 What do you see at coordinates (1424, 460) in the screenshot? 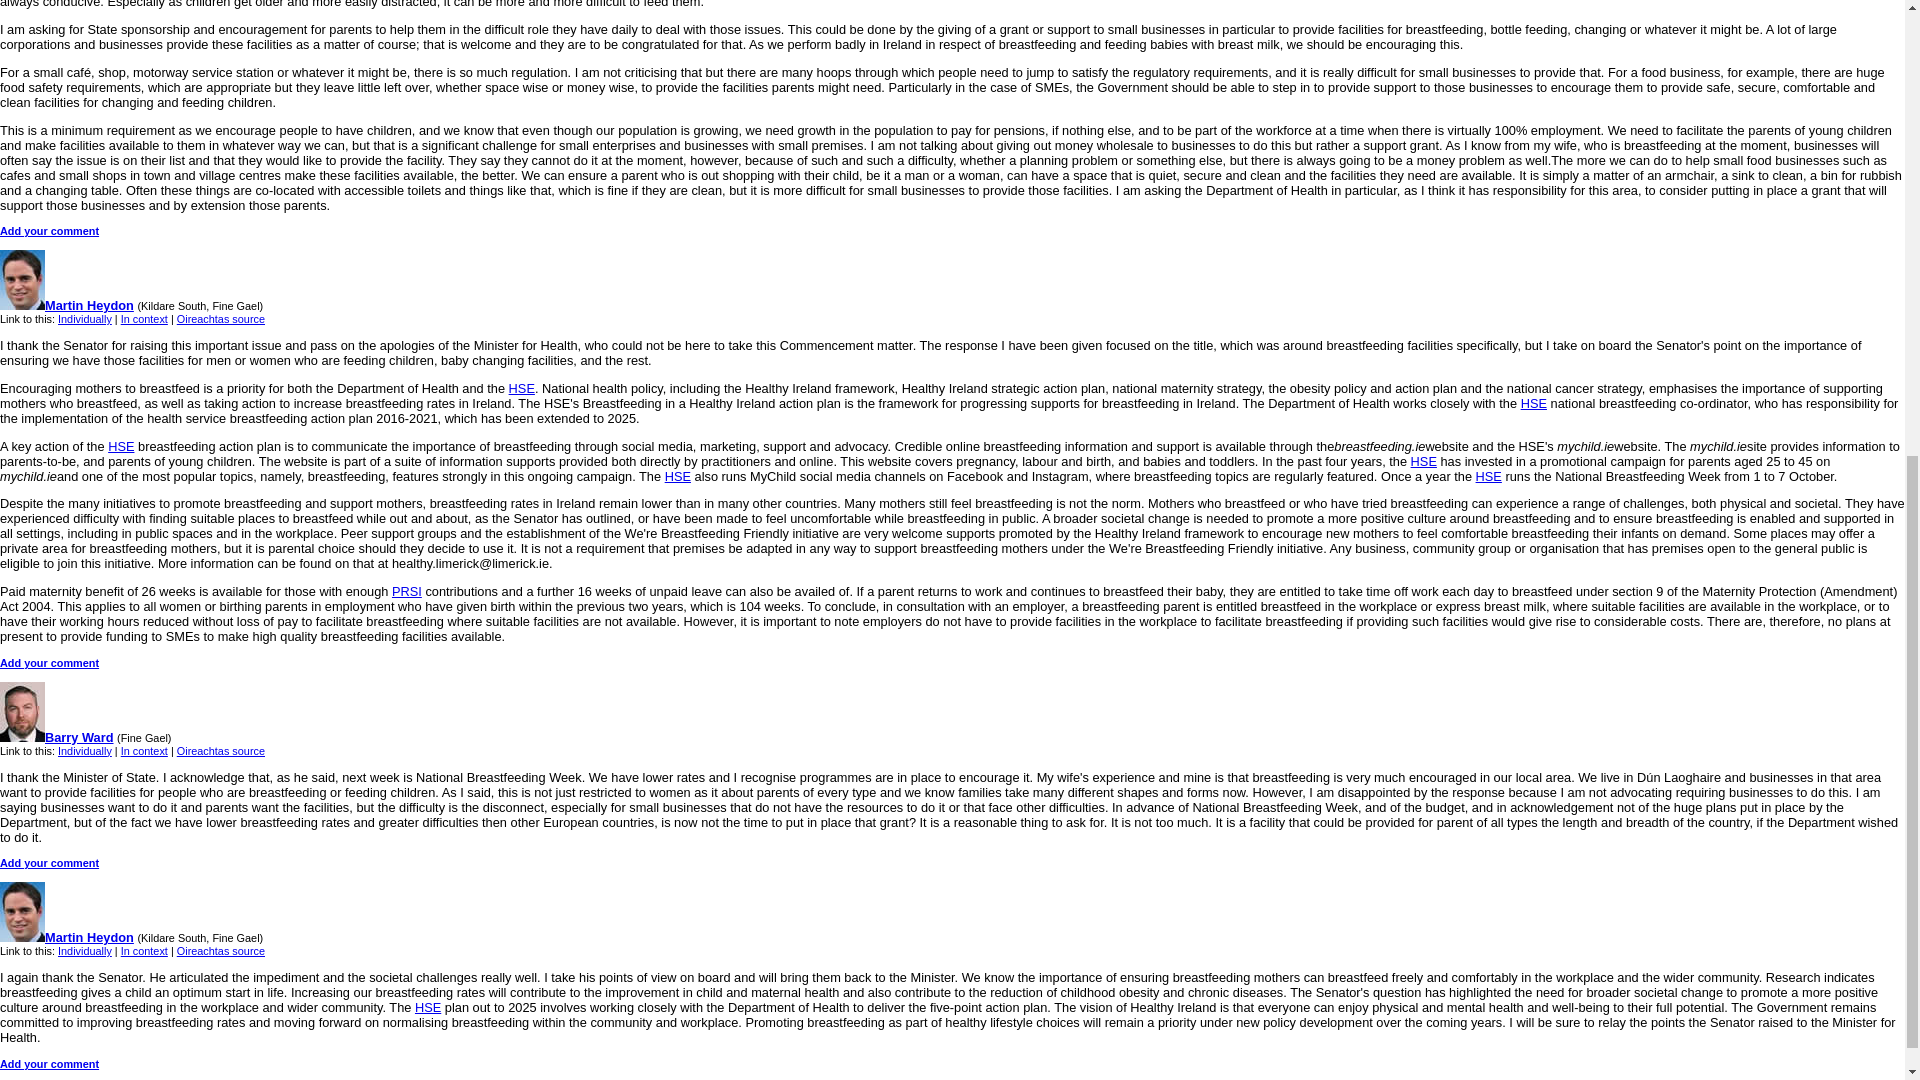
I see `HSE` at bounding box center [1424, 460].